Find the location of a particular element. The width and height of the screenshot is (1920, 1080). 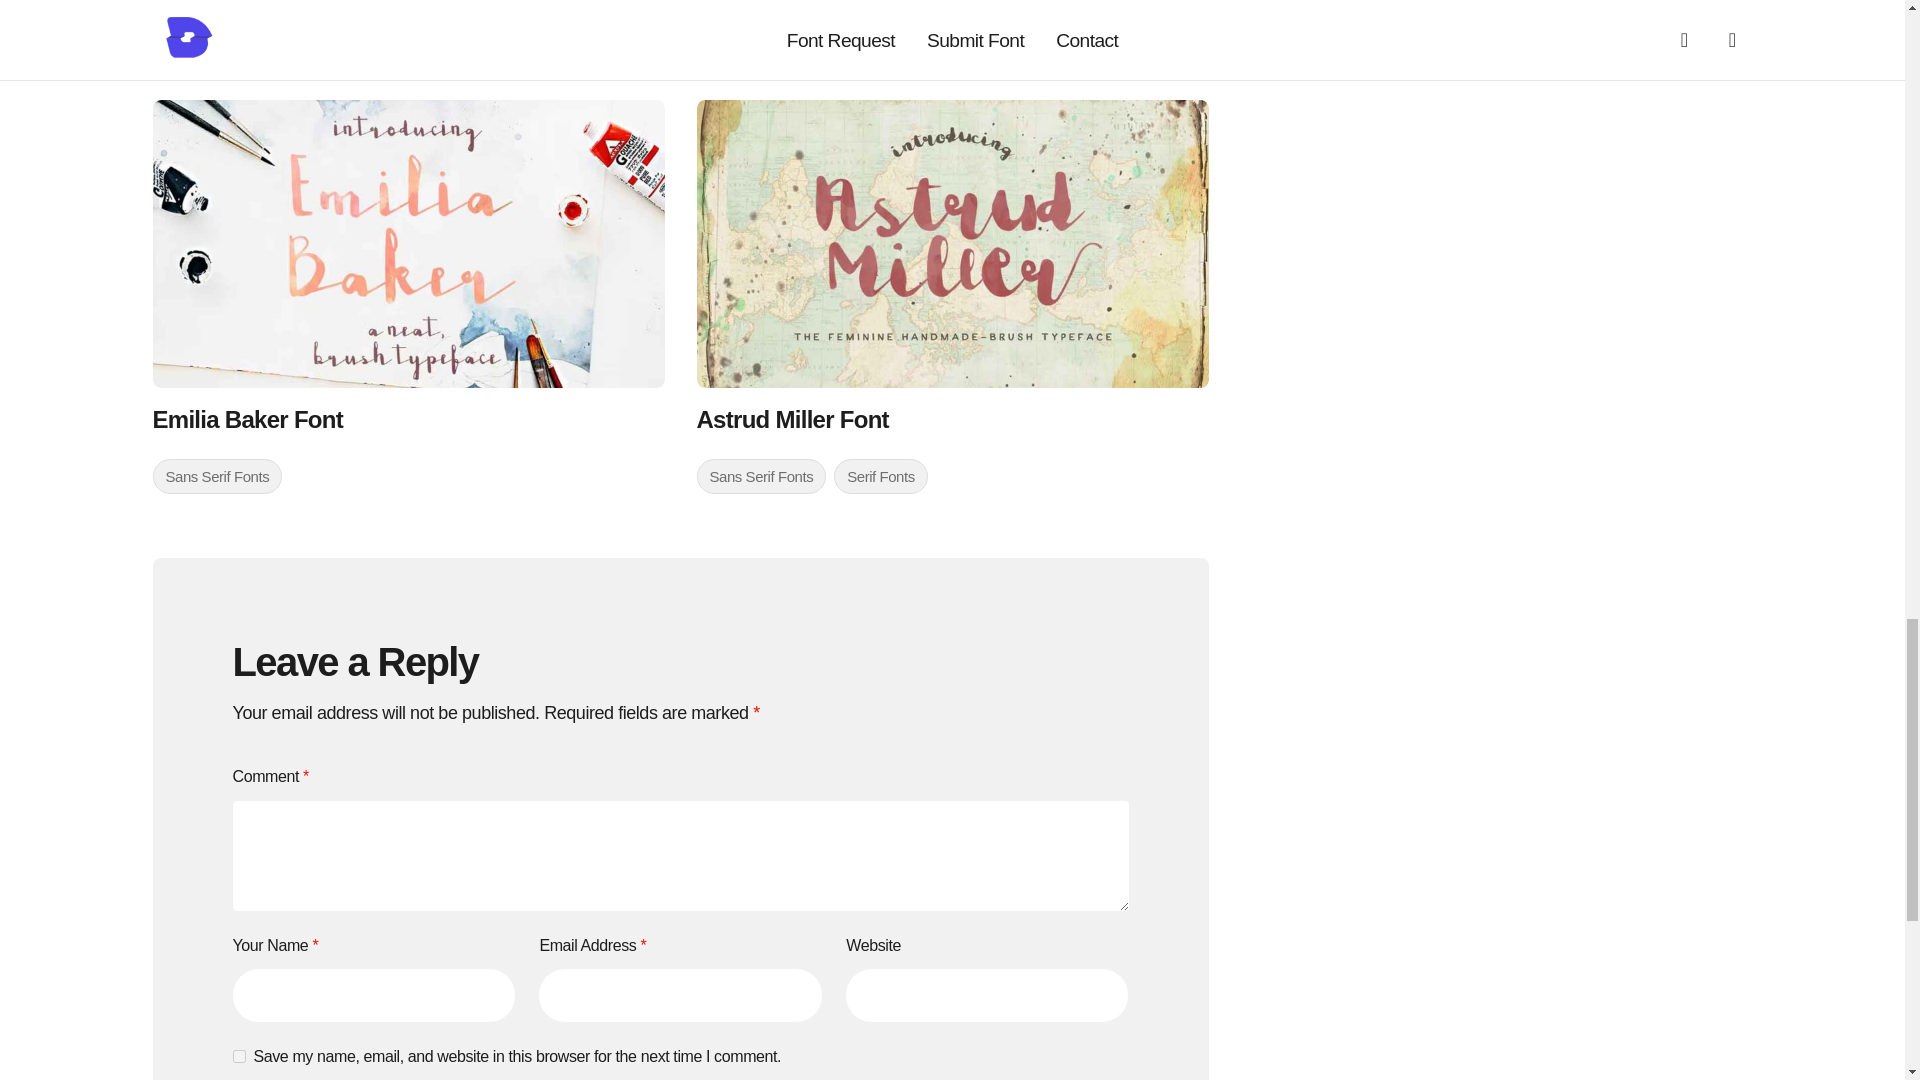

yes is located at coordinates (238, 1056).